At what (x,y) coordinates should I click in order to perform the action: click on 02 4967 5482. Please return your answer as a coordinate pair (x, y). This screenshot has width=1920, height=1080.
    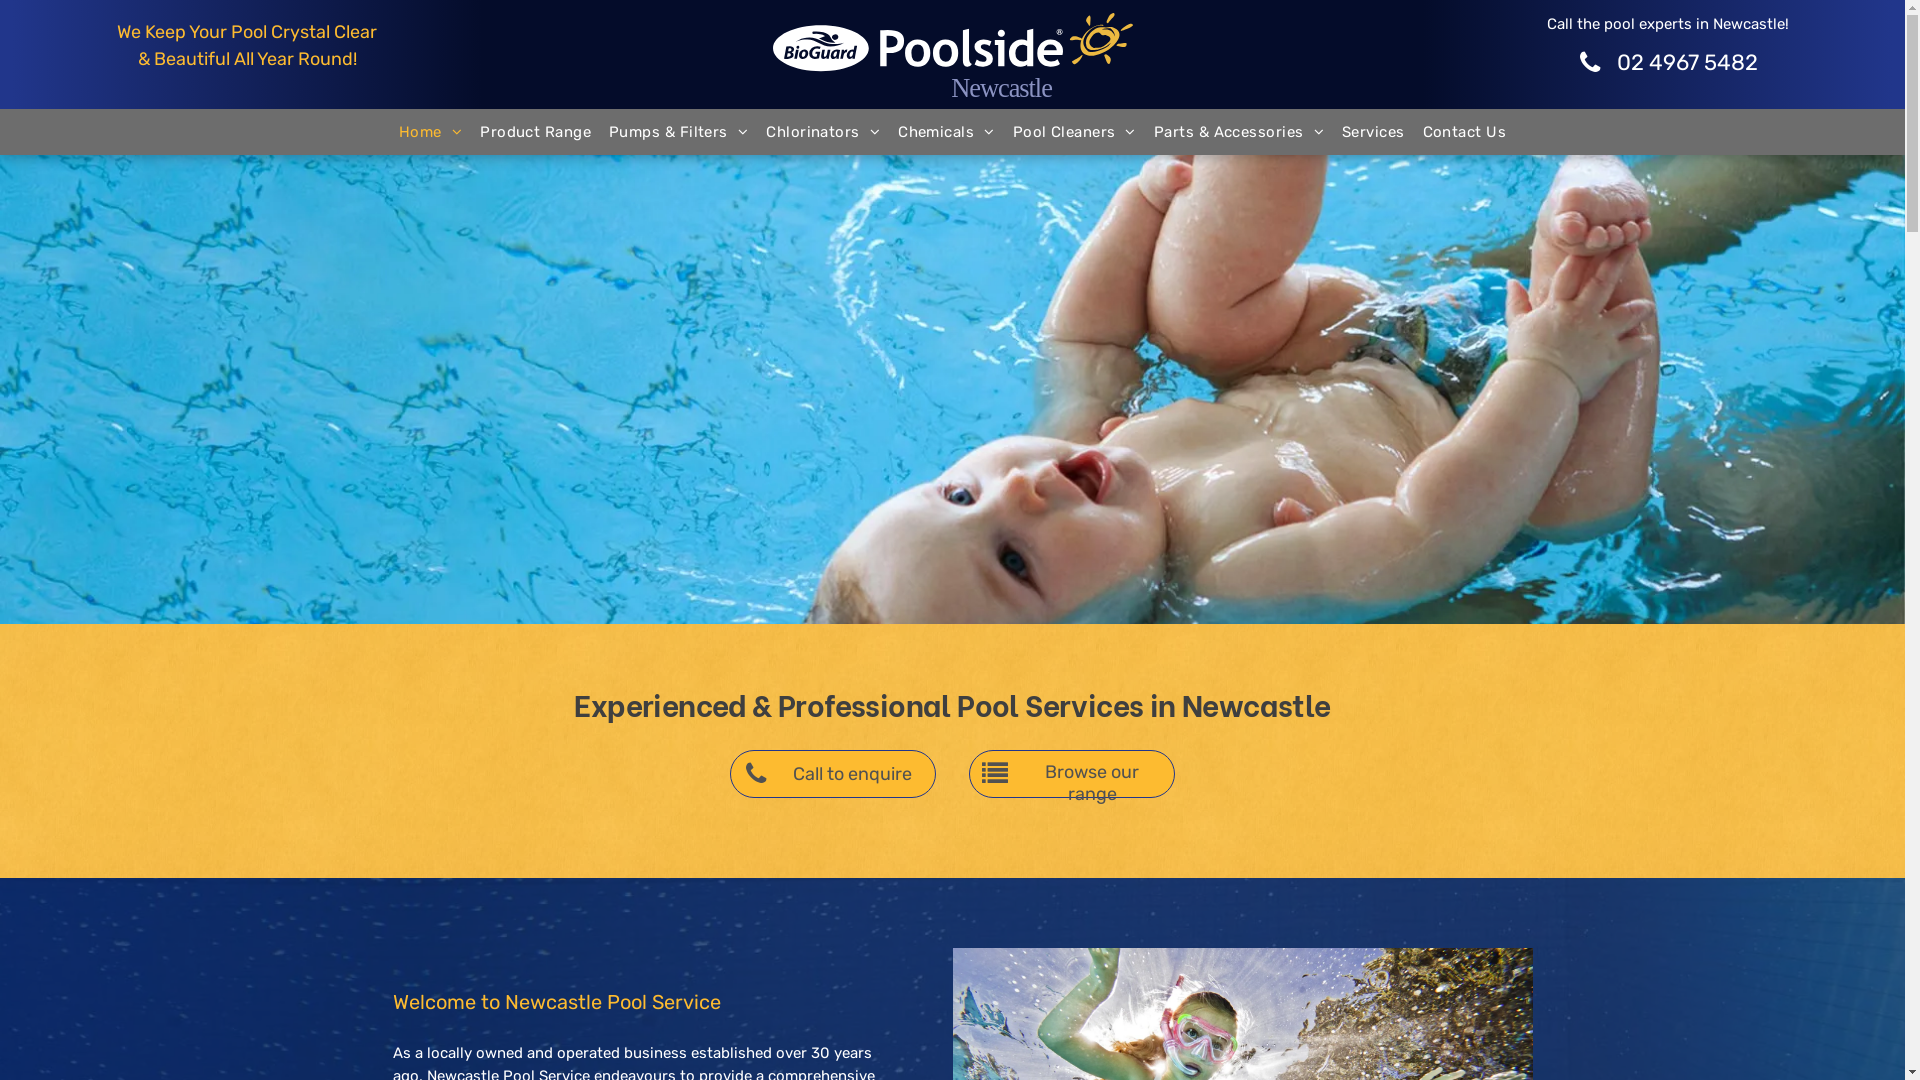
    Looking at the image, I should click on (1668, 63).